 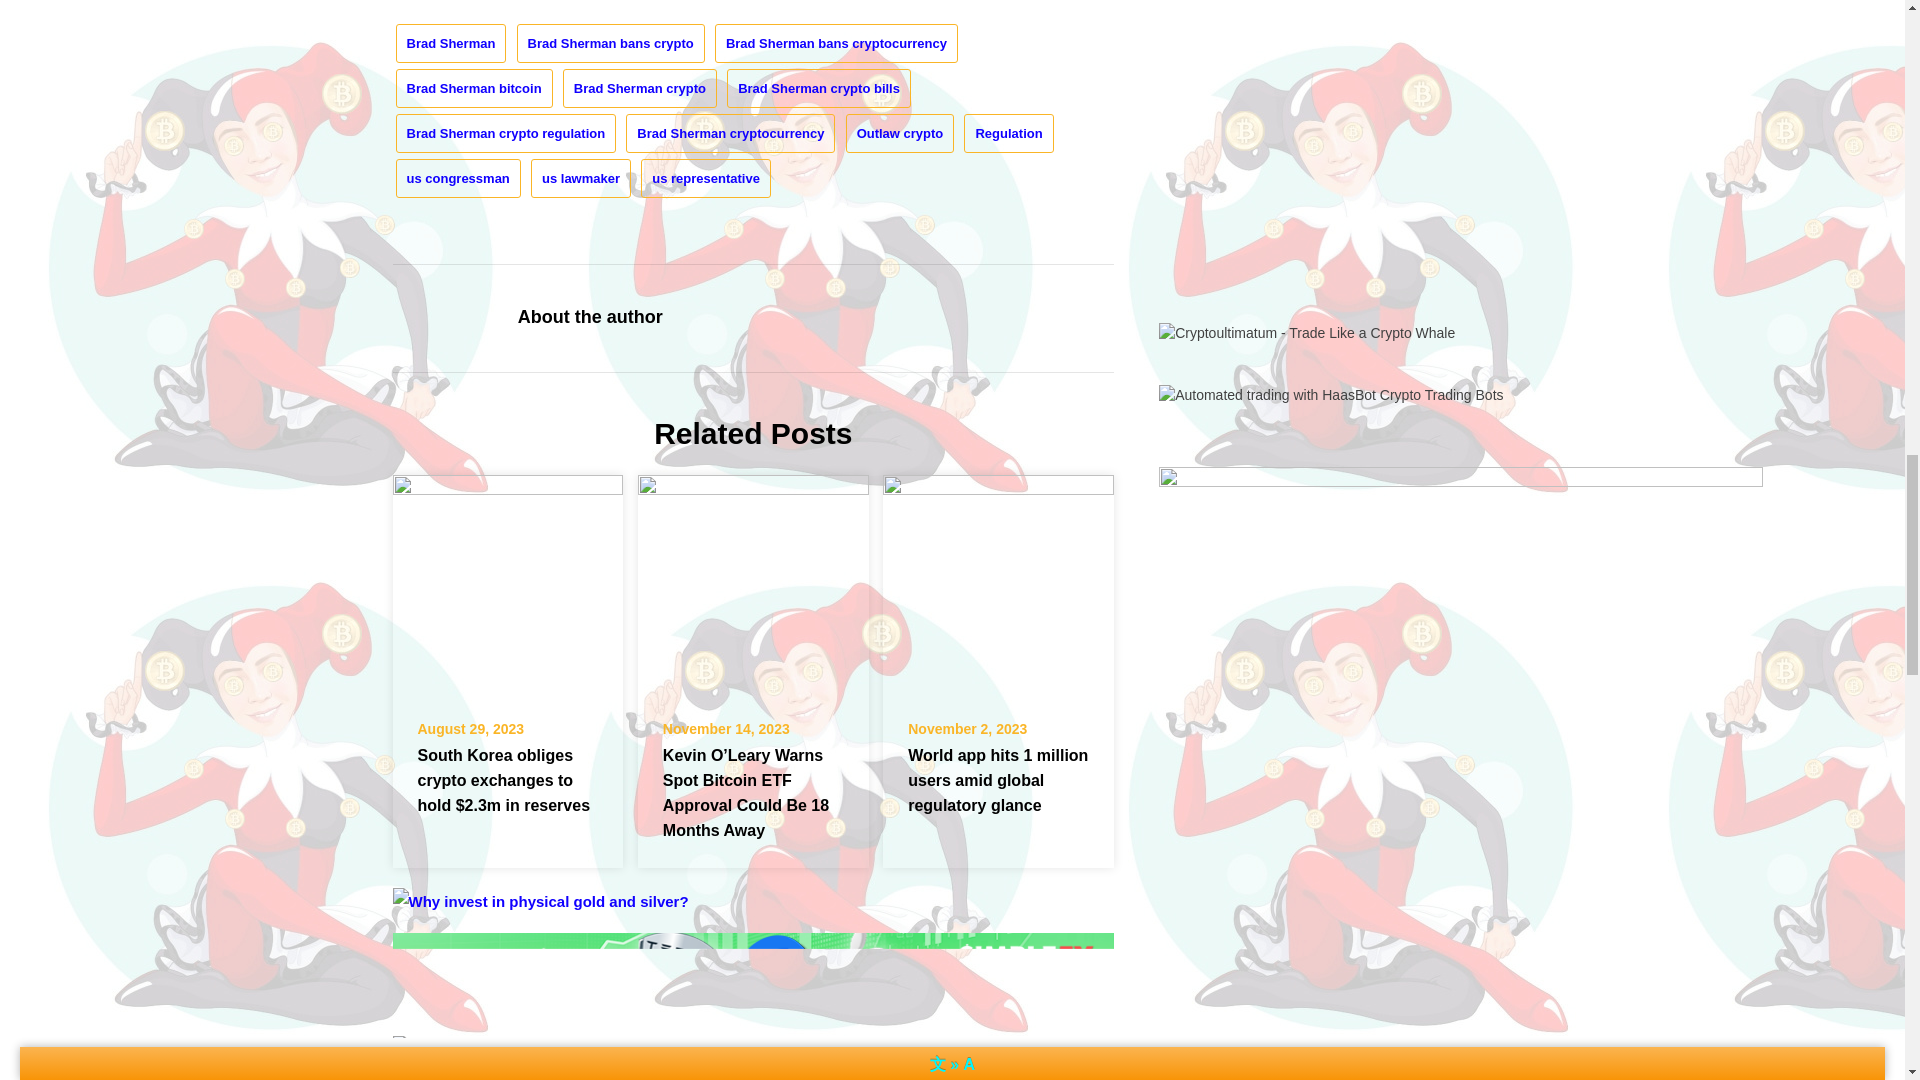 I want to click on Brad Sherman bitcoin, so click(x=474, y=88).